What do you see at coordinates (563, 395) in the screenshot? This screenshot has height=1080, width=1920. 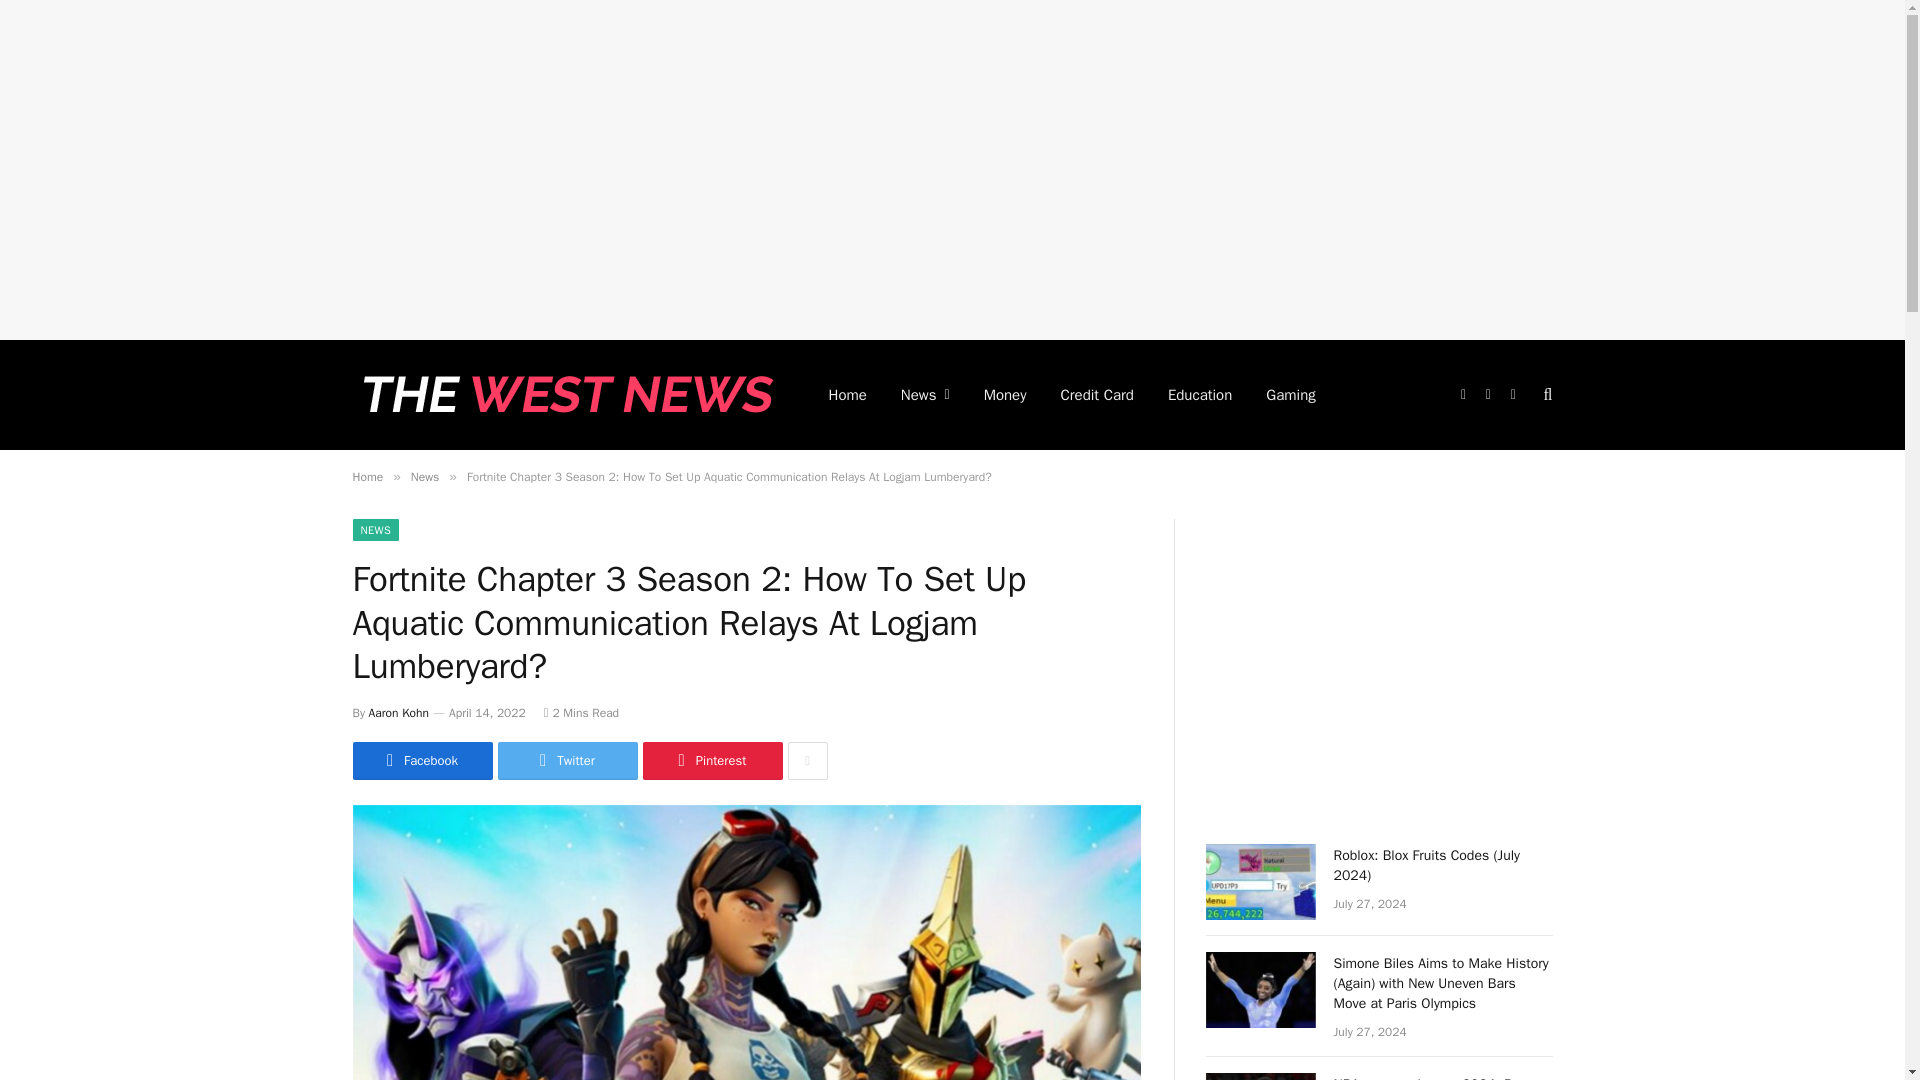 I see `The West News` at bounding box center [563, 395].